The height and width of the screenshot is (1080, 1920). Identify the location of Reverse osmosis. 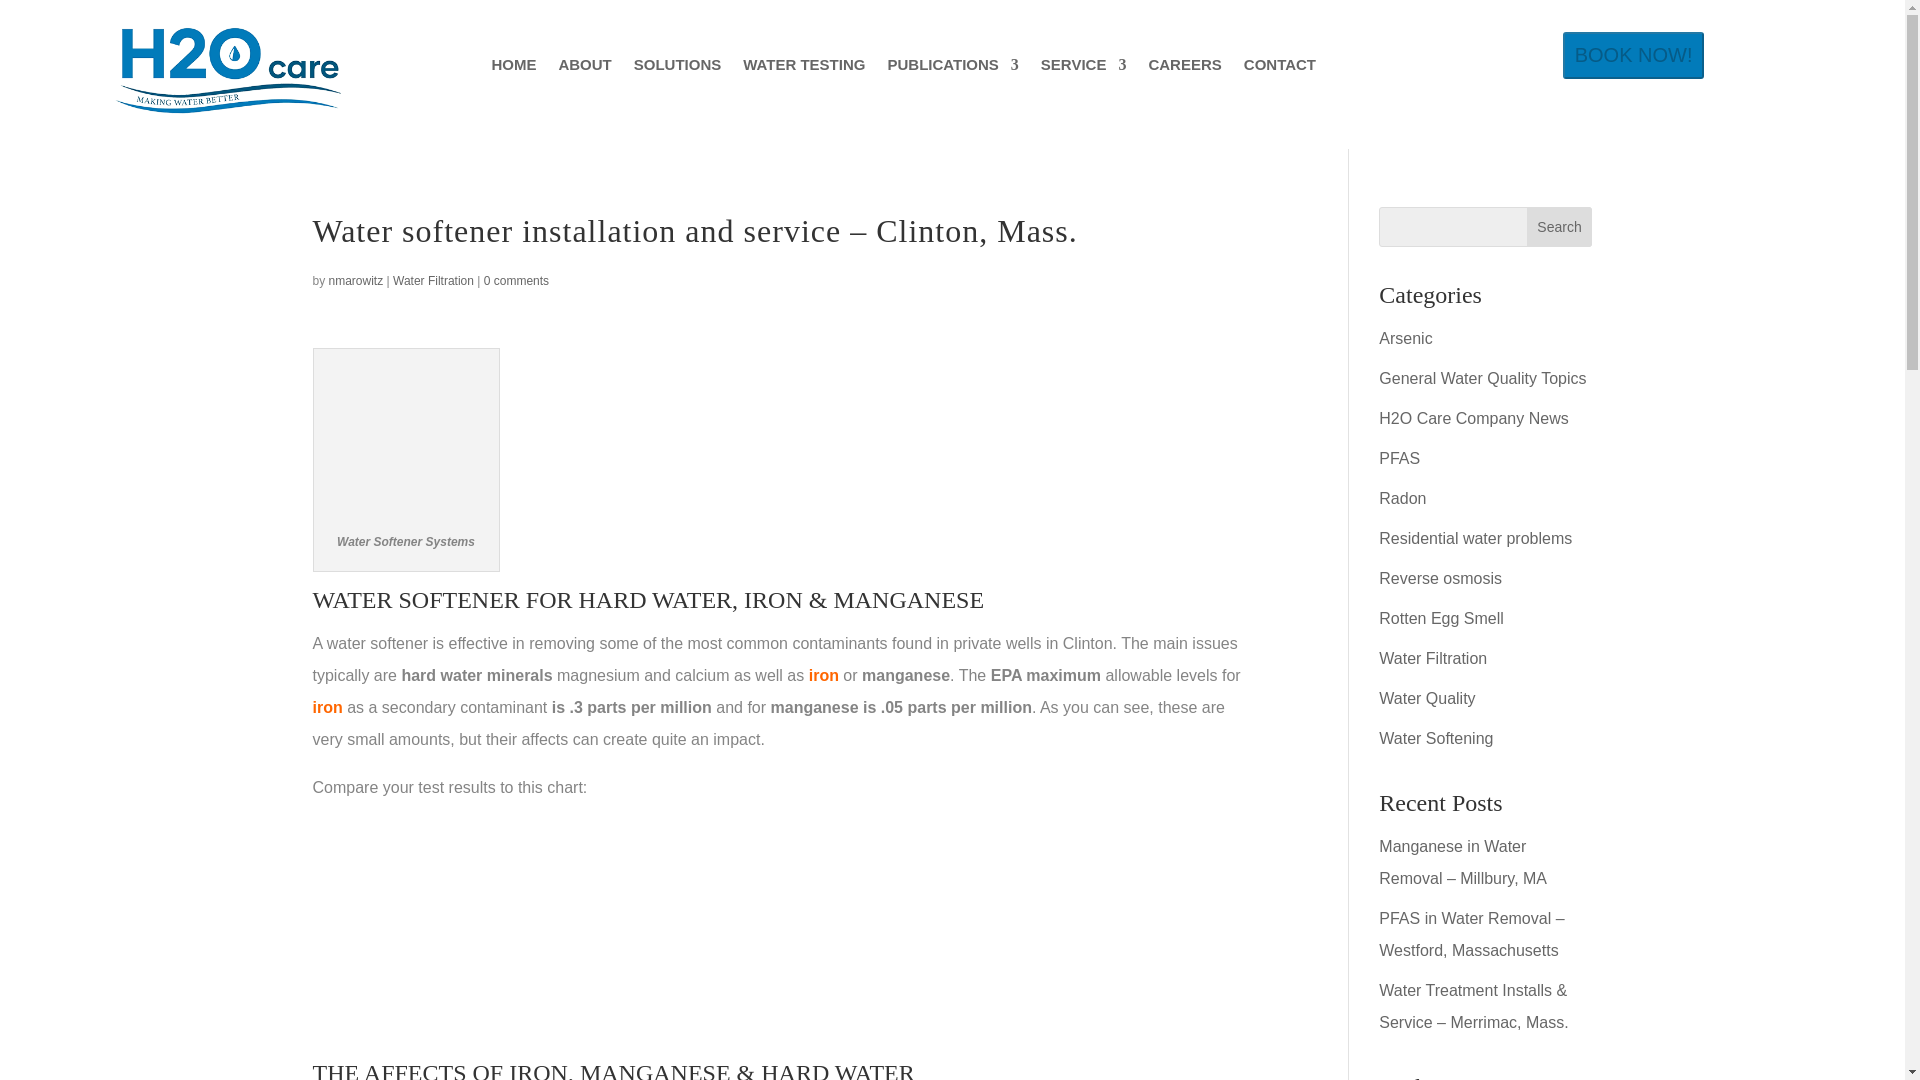
(1440, 578).